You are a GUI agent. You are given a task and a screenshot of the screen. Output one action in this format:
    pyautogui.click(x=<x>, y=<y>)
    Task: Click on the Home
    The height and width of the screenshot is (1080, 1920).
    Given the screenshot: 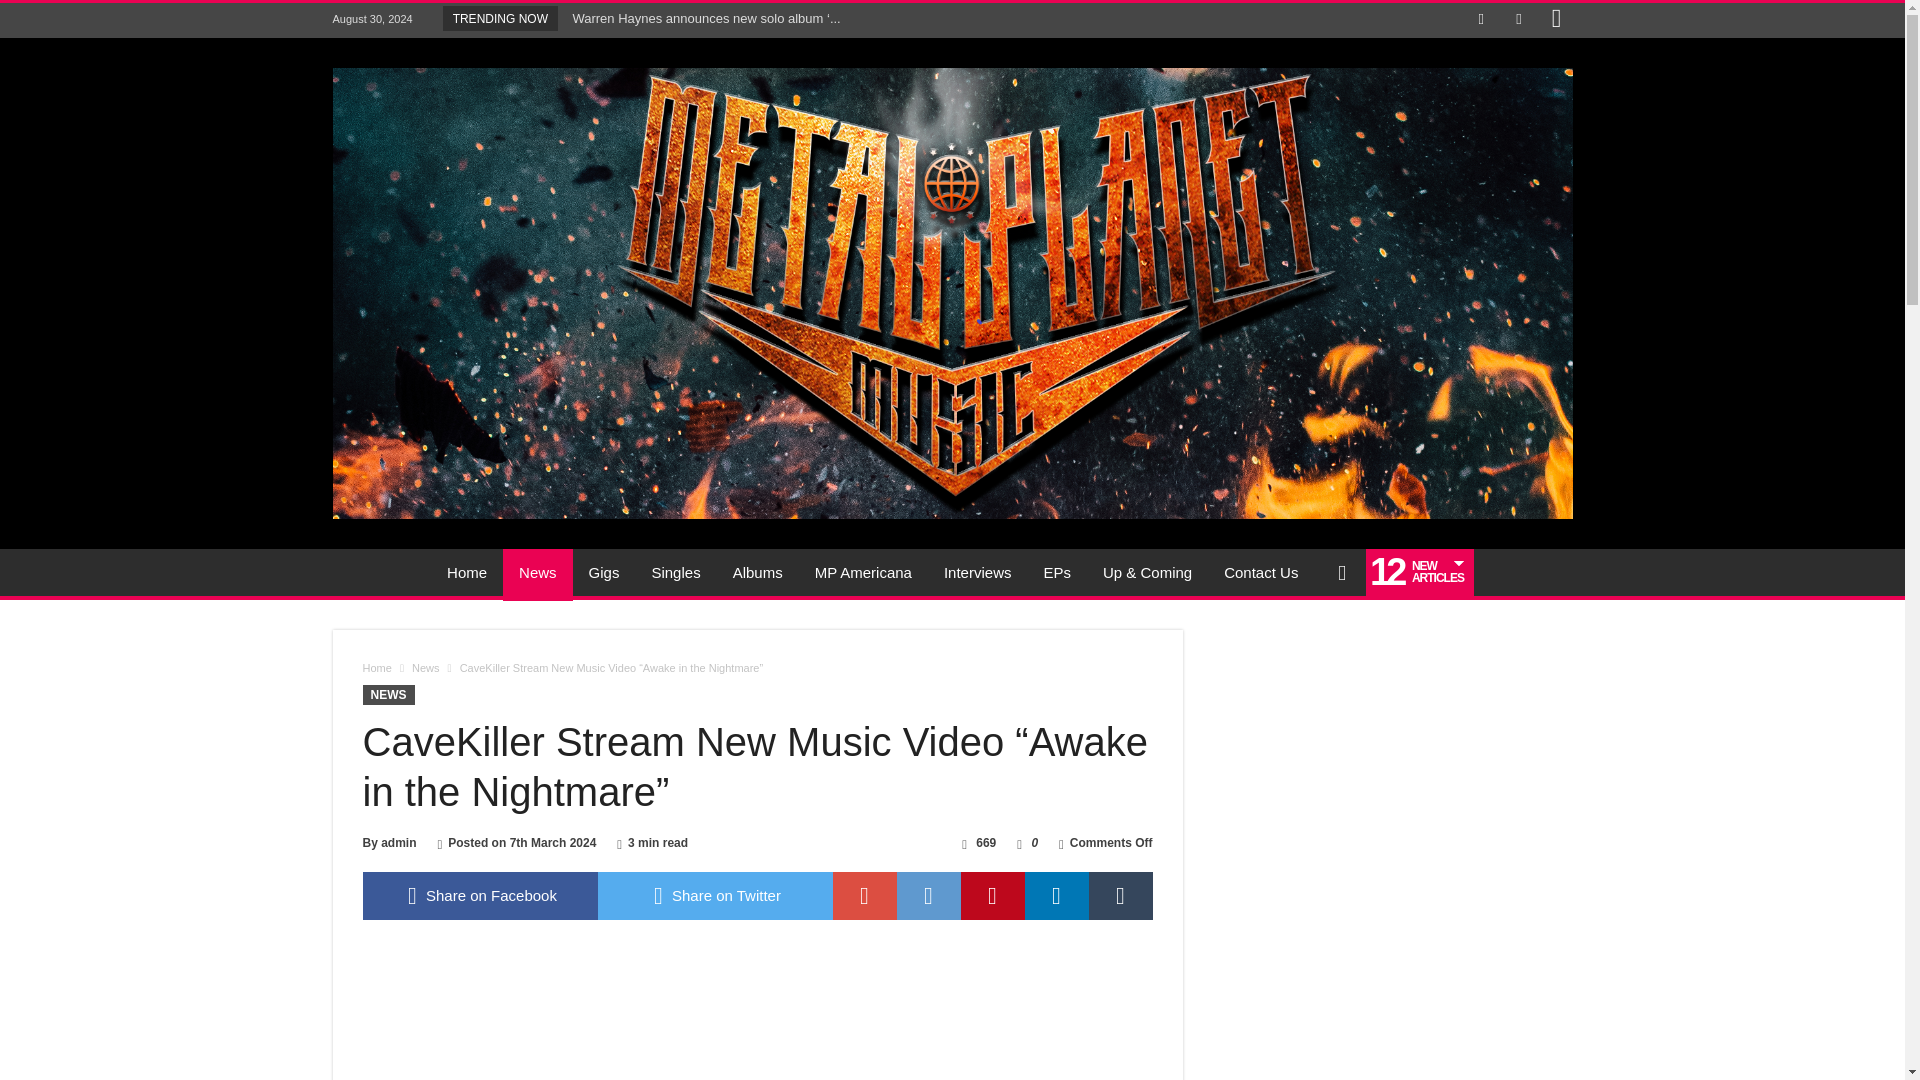 What is the action you would take?
    pyautogui.click(x=376, y=668)
    